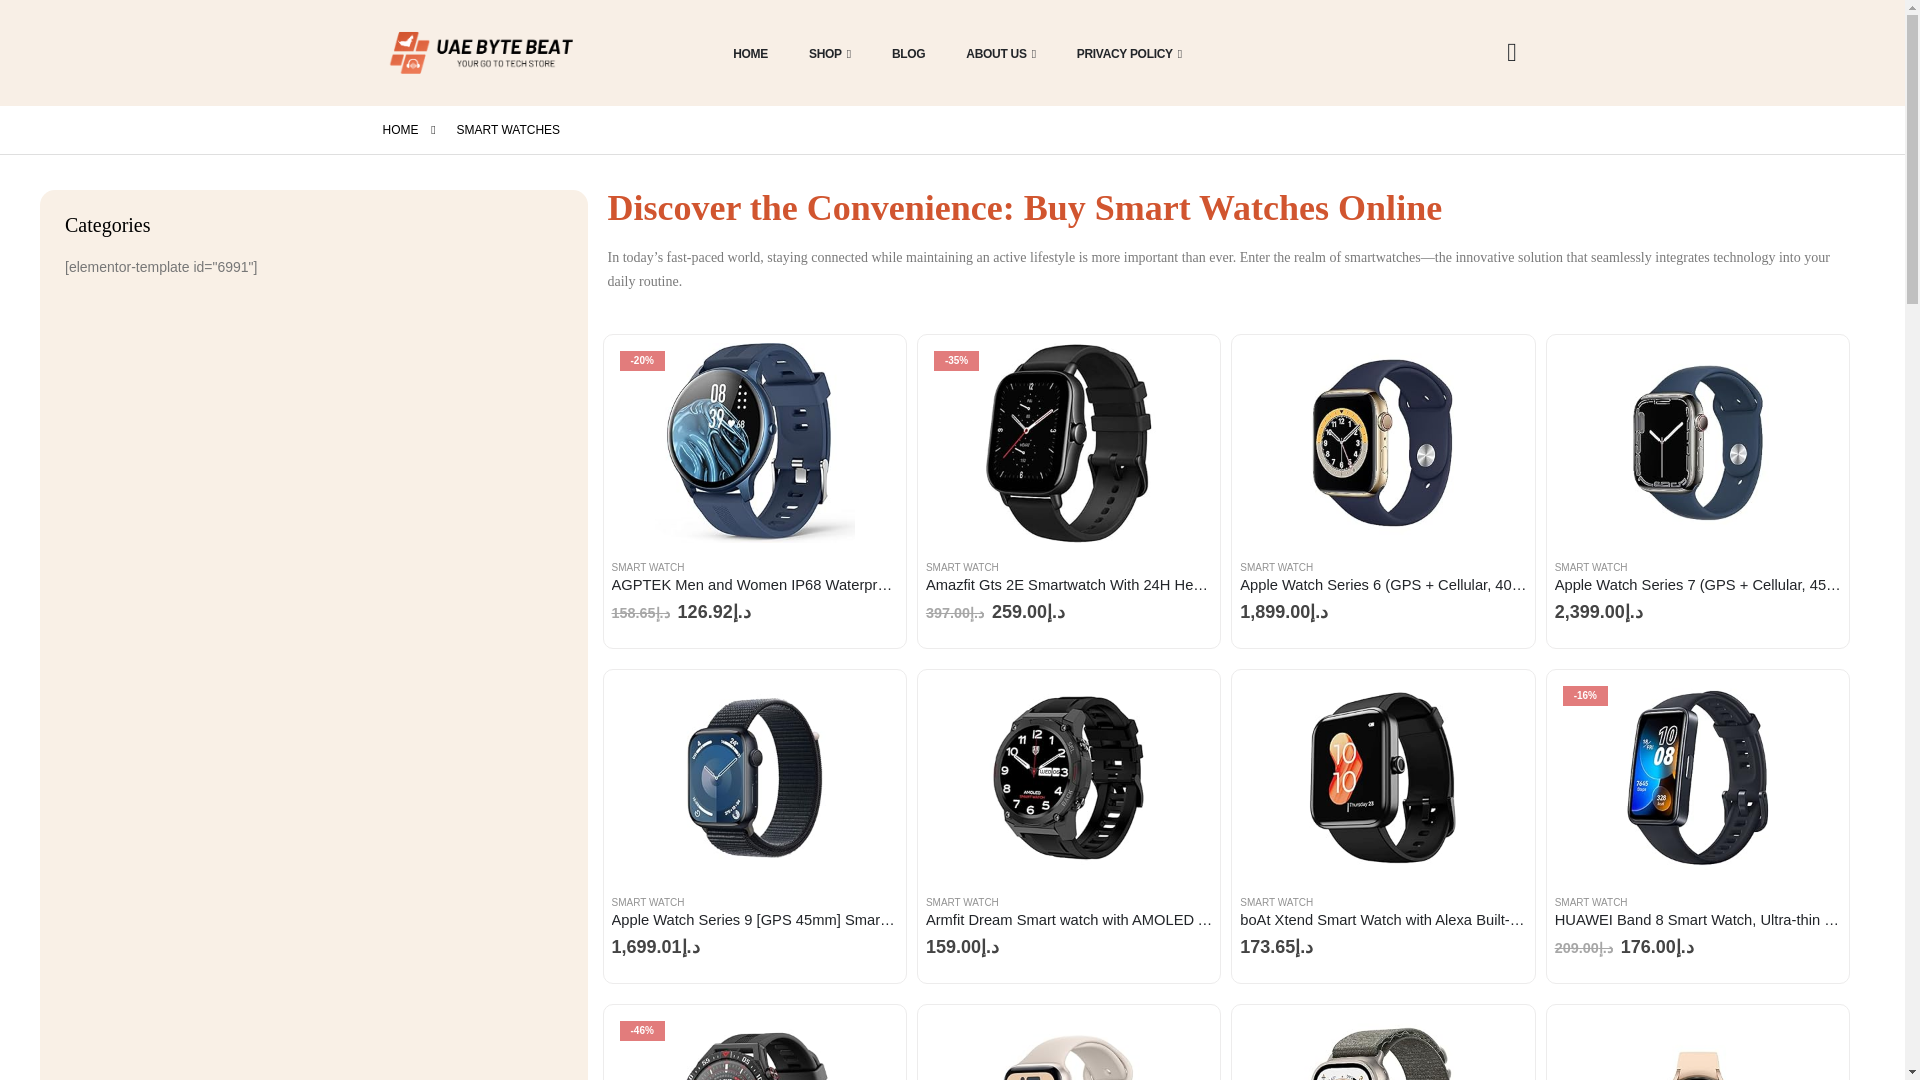 The height and width of the screenshot is (1080, 1920). Describe the element at coordinates (1592, 567) in the screenshot. I see `SMART WATCH` at that location.